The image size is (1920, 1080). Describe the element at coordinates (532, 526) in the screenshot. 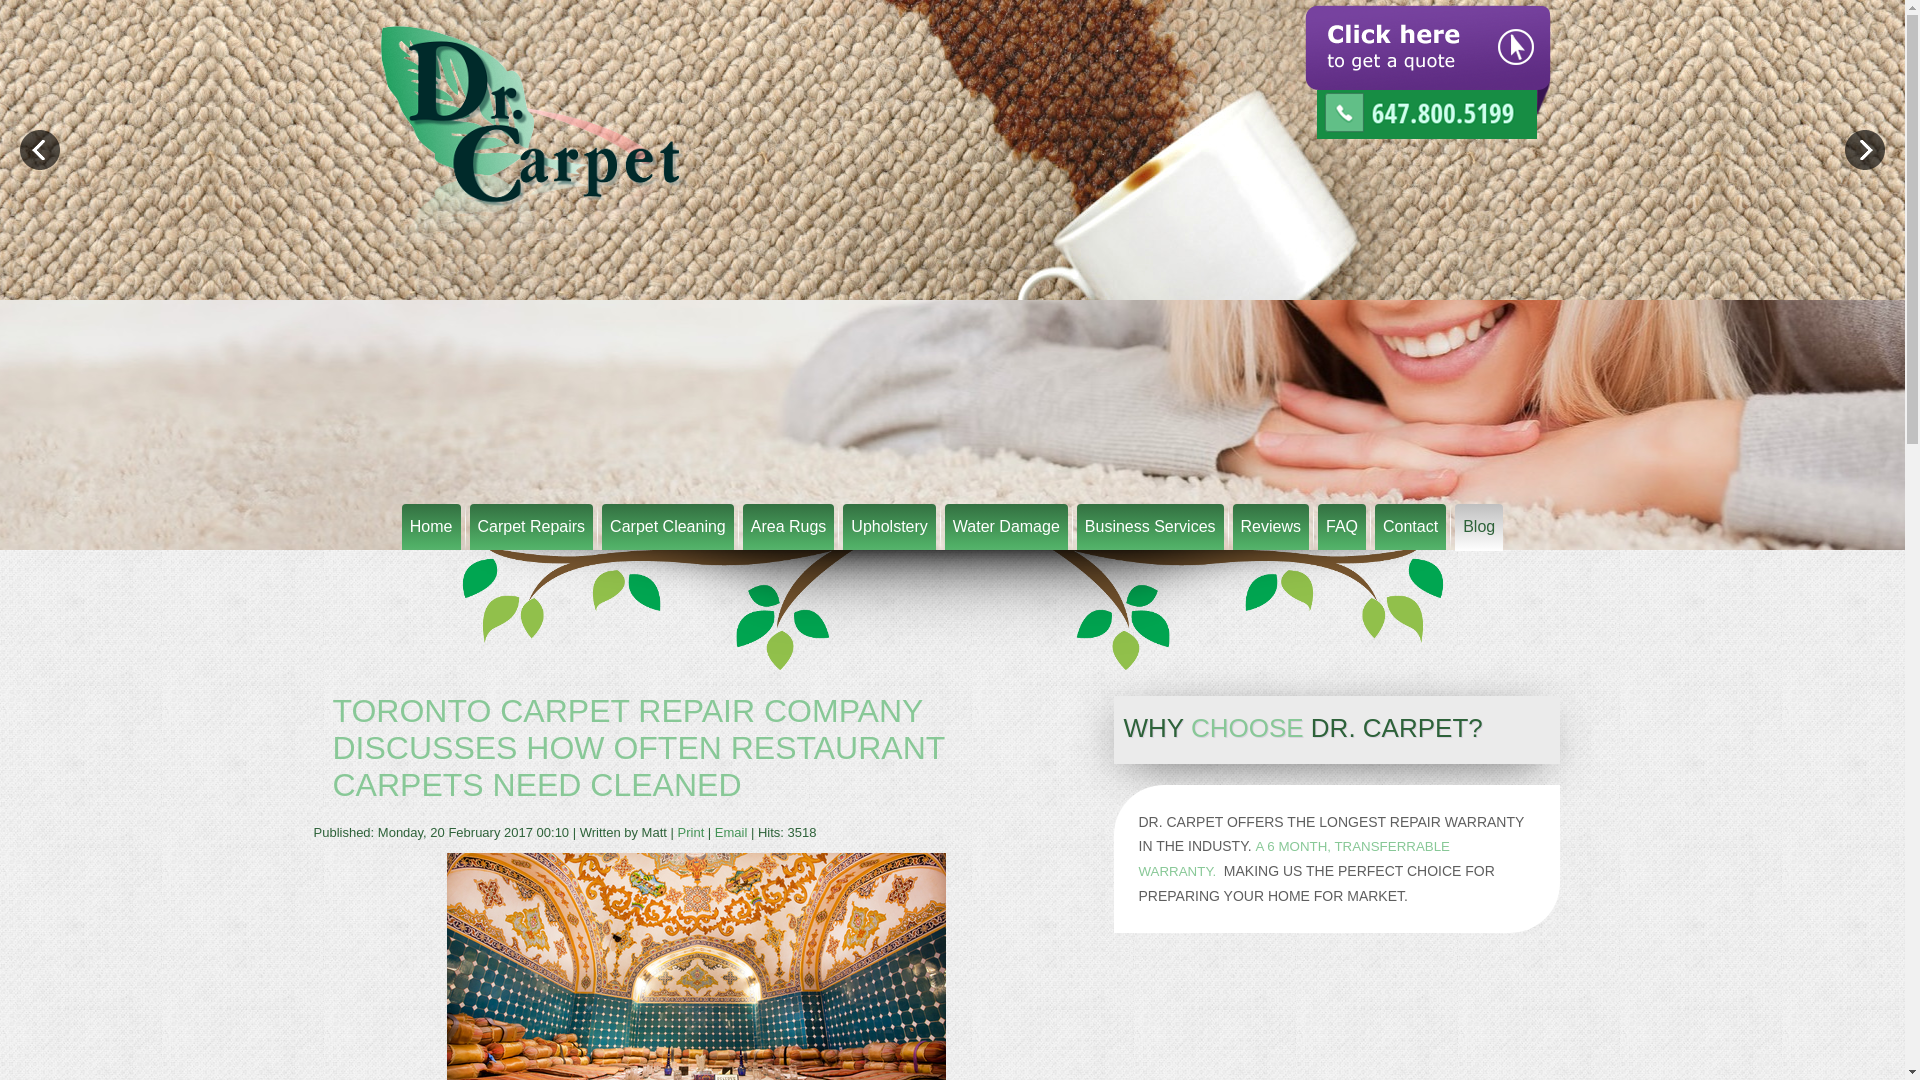

I see `Carpet Repairs` at that location.